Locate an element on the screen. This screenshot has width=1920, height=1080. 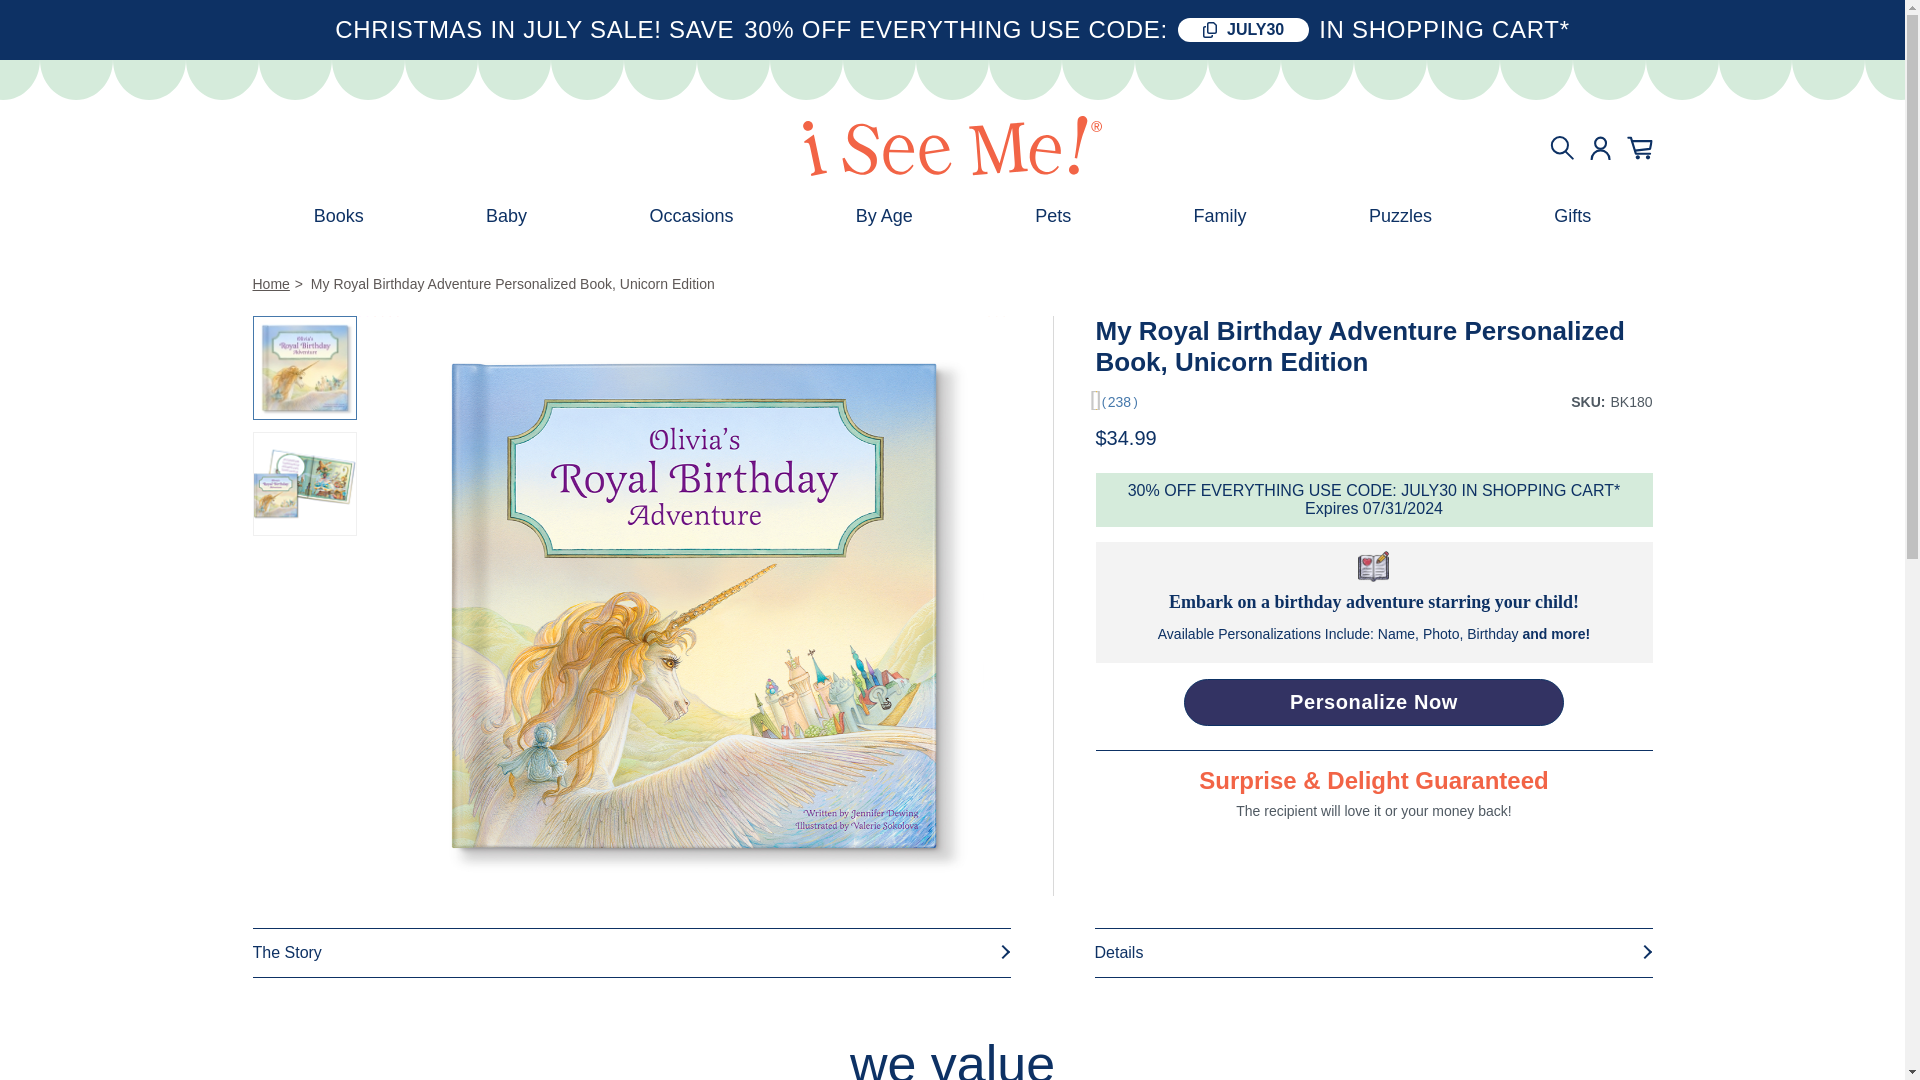
I See Me! is located at coordinates (952, 148).